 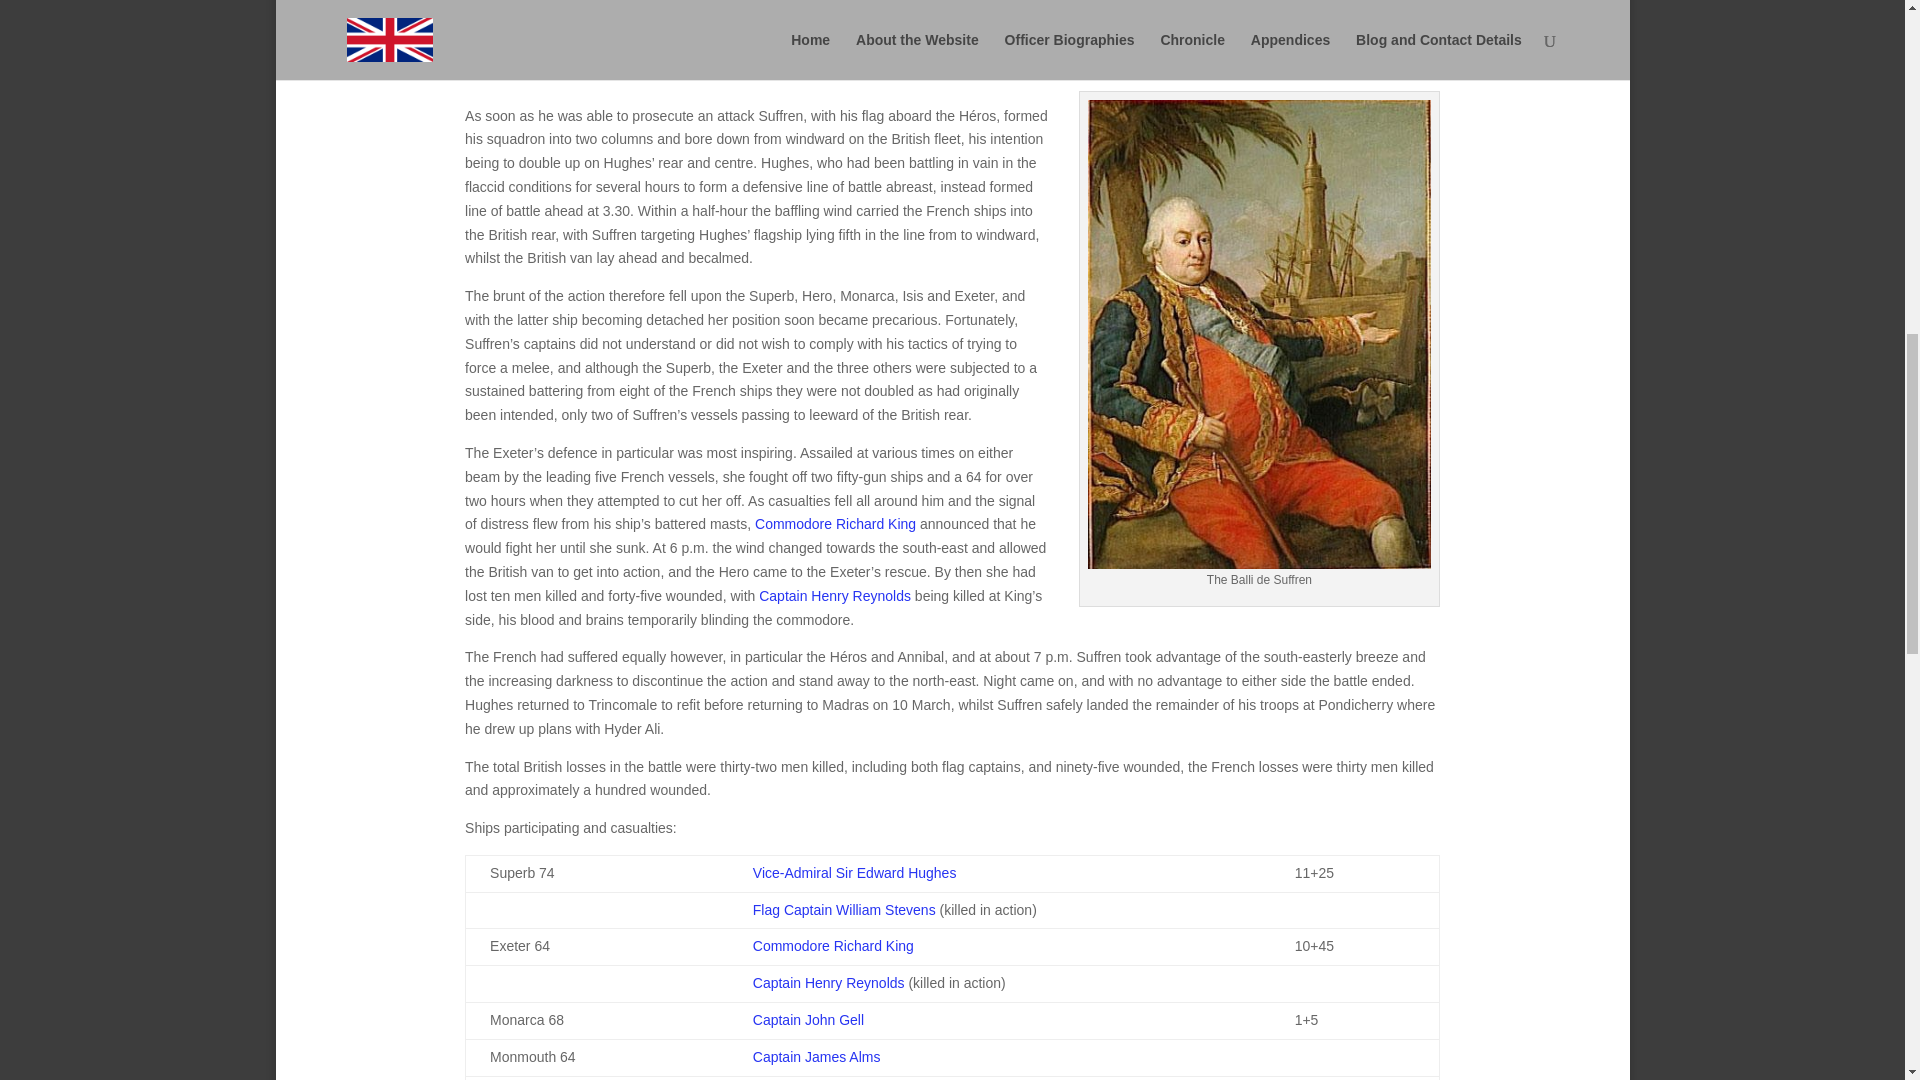 What do you see at coordinates (828, 983) in the screenshot?
I see `Captain Henry Reynolds` at bounding box center [828, 983].